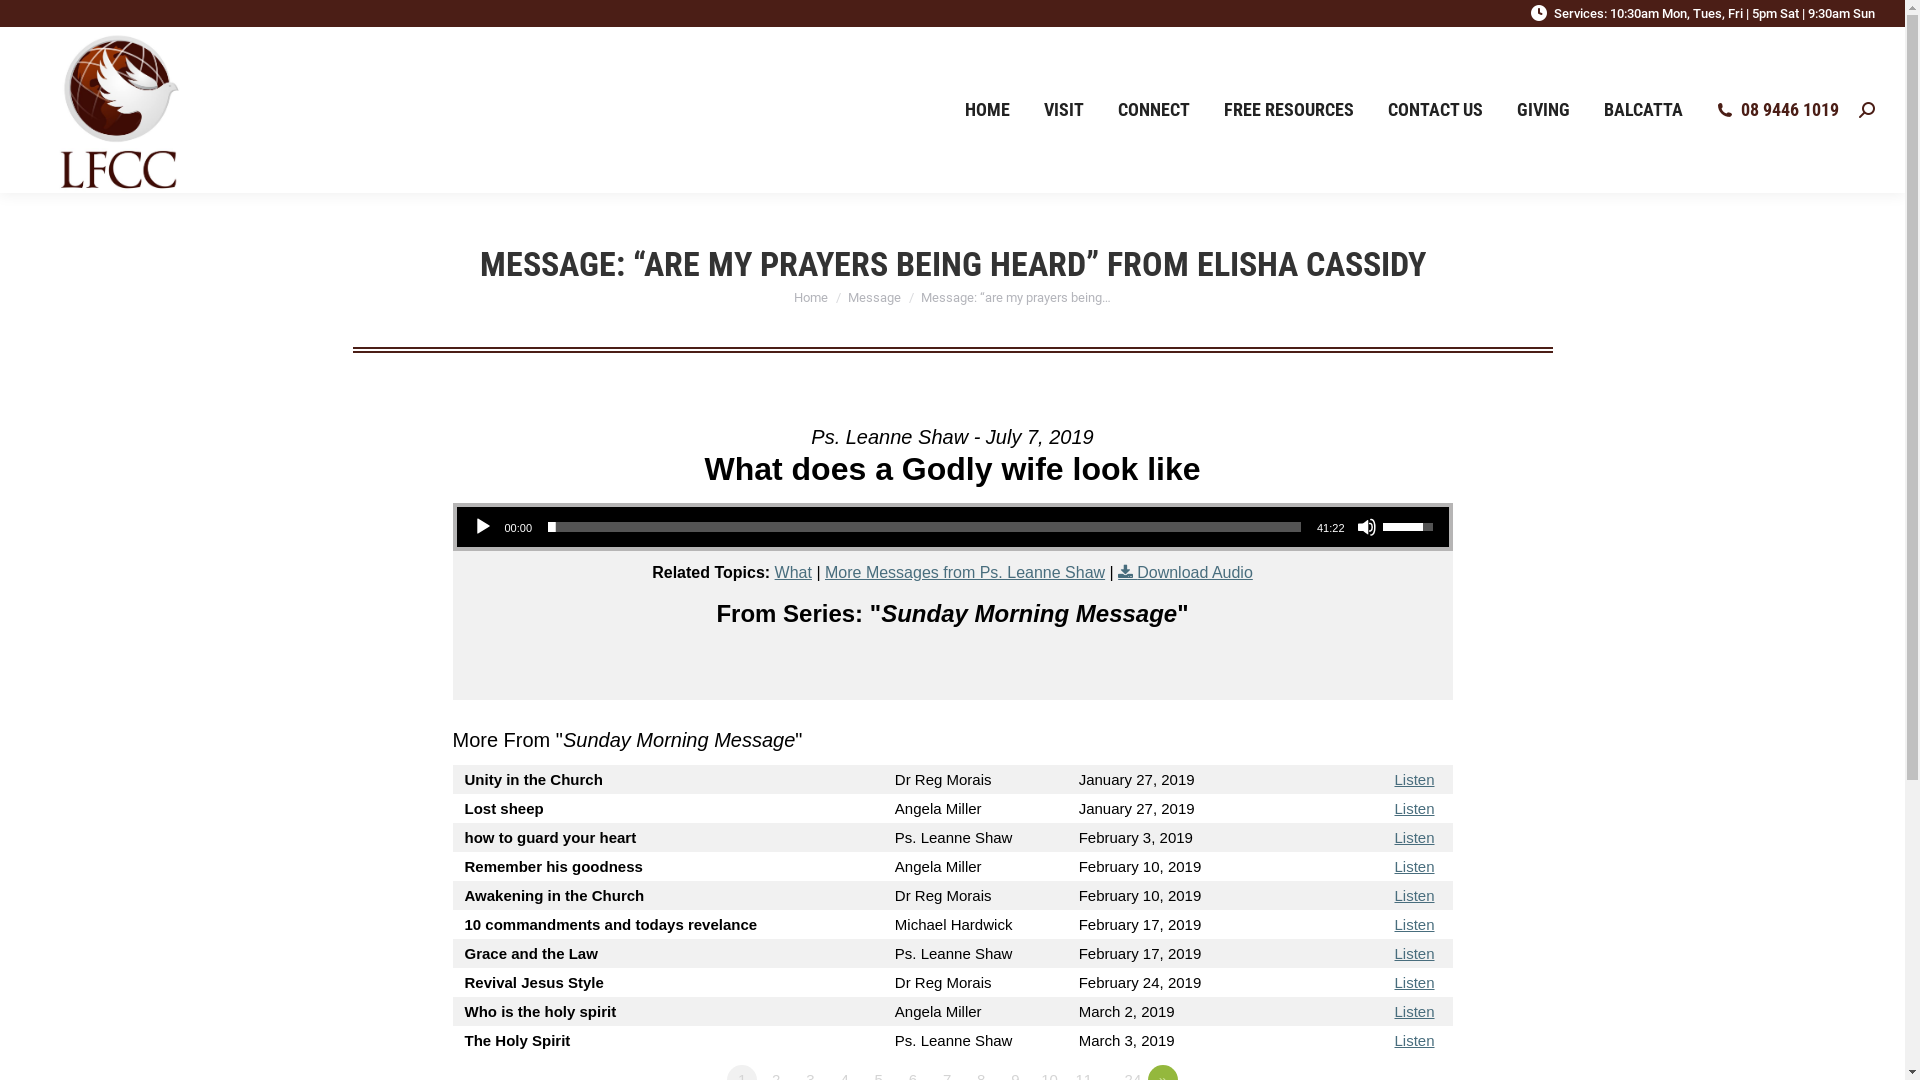  I want to click on Listen, so click(1414, 866).